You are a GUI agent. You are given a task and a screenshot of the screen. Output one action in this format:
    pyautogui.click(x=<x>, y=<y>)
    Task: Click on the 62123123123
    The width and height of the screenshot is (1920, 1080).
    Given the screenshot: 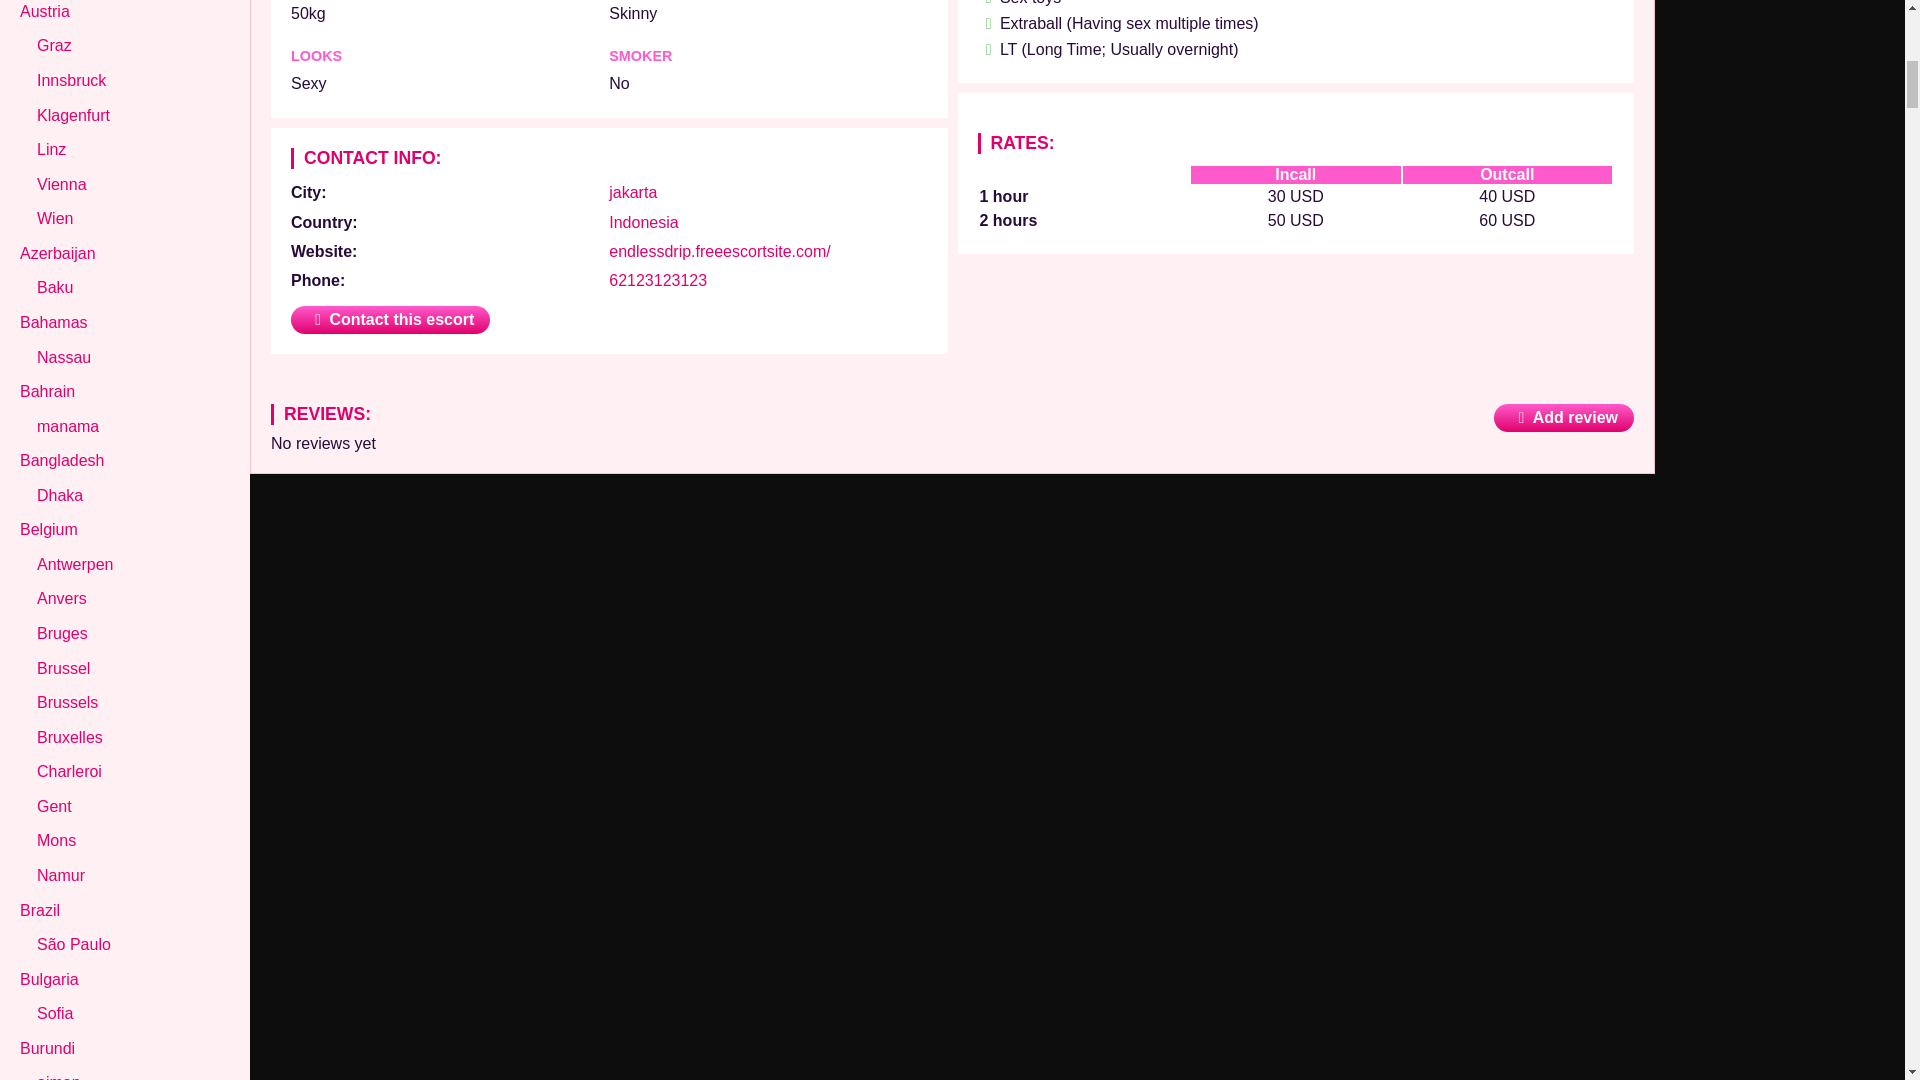 What is the action you would take?
    pyautogui.click(x=657, y=280)
    